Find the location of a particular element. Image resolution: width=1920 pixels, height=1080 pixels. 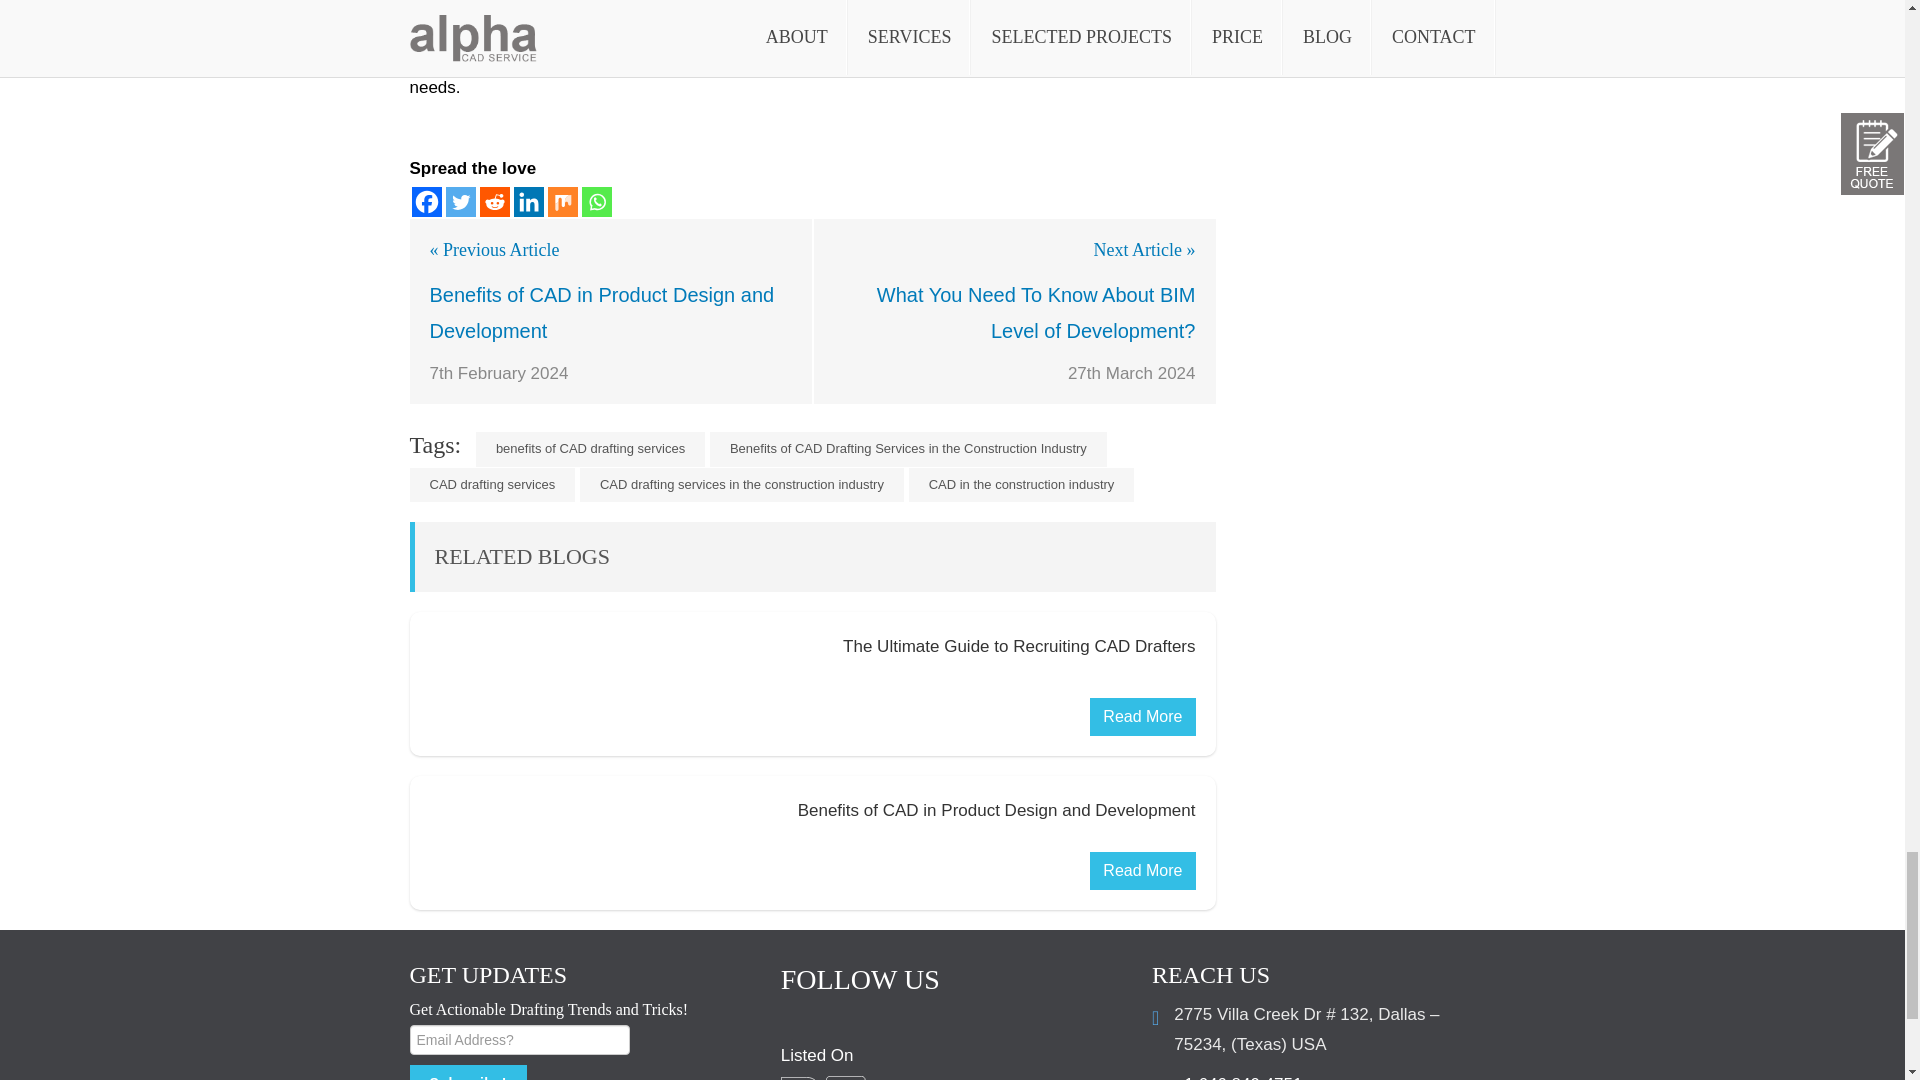

Subscribe! is located at coordinates (468, 1072).